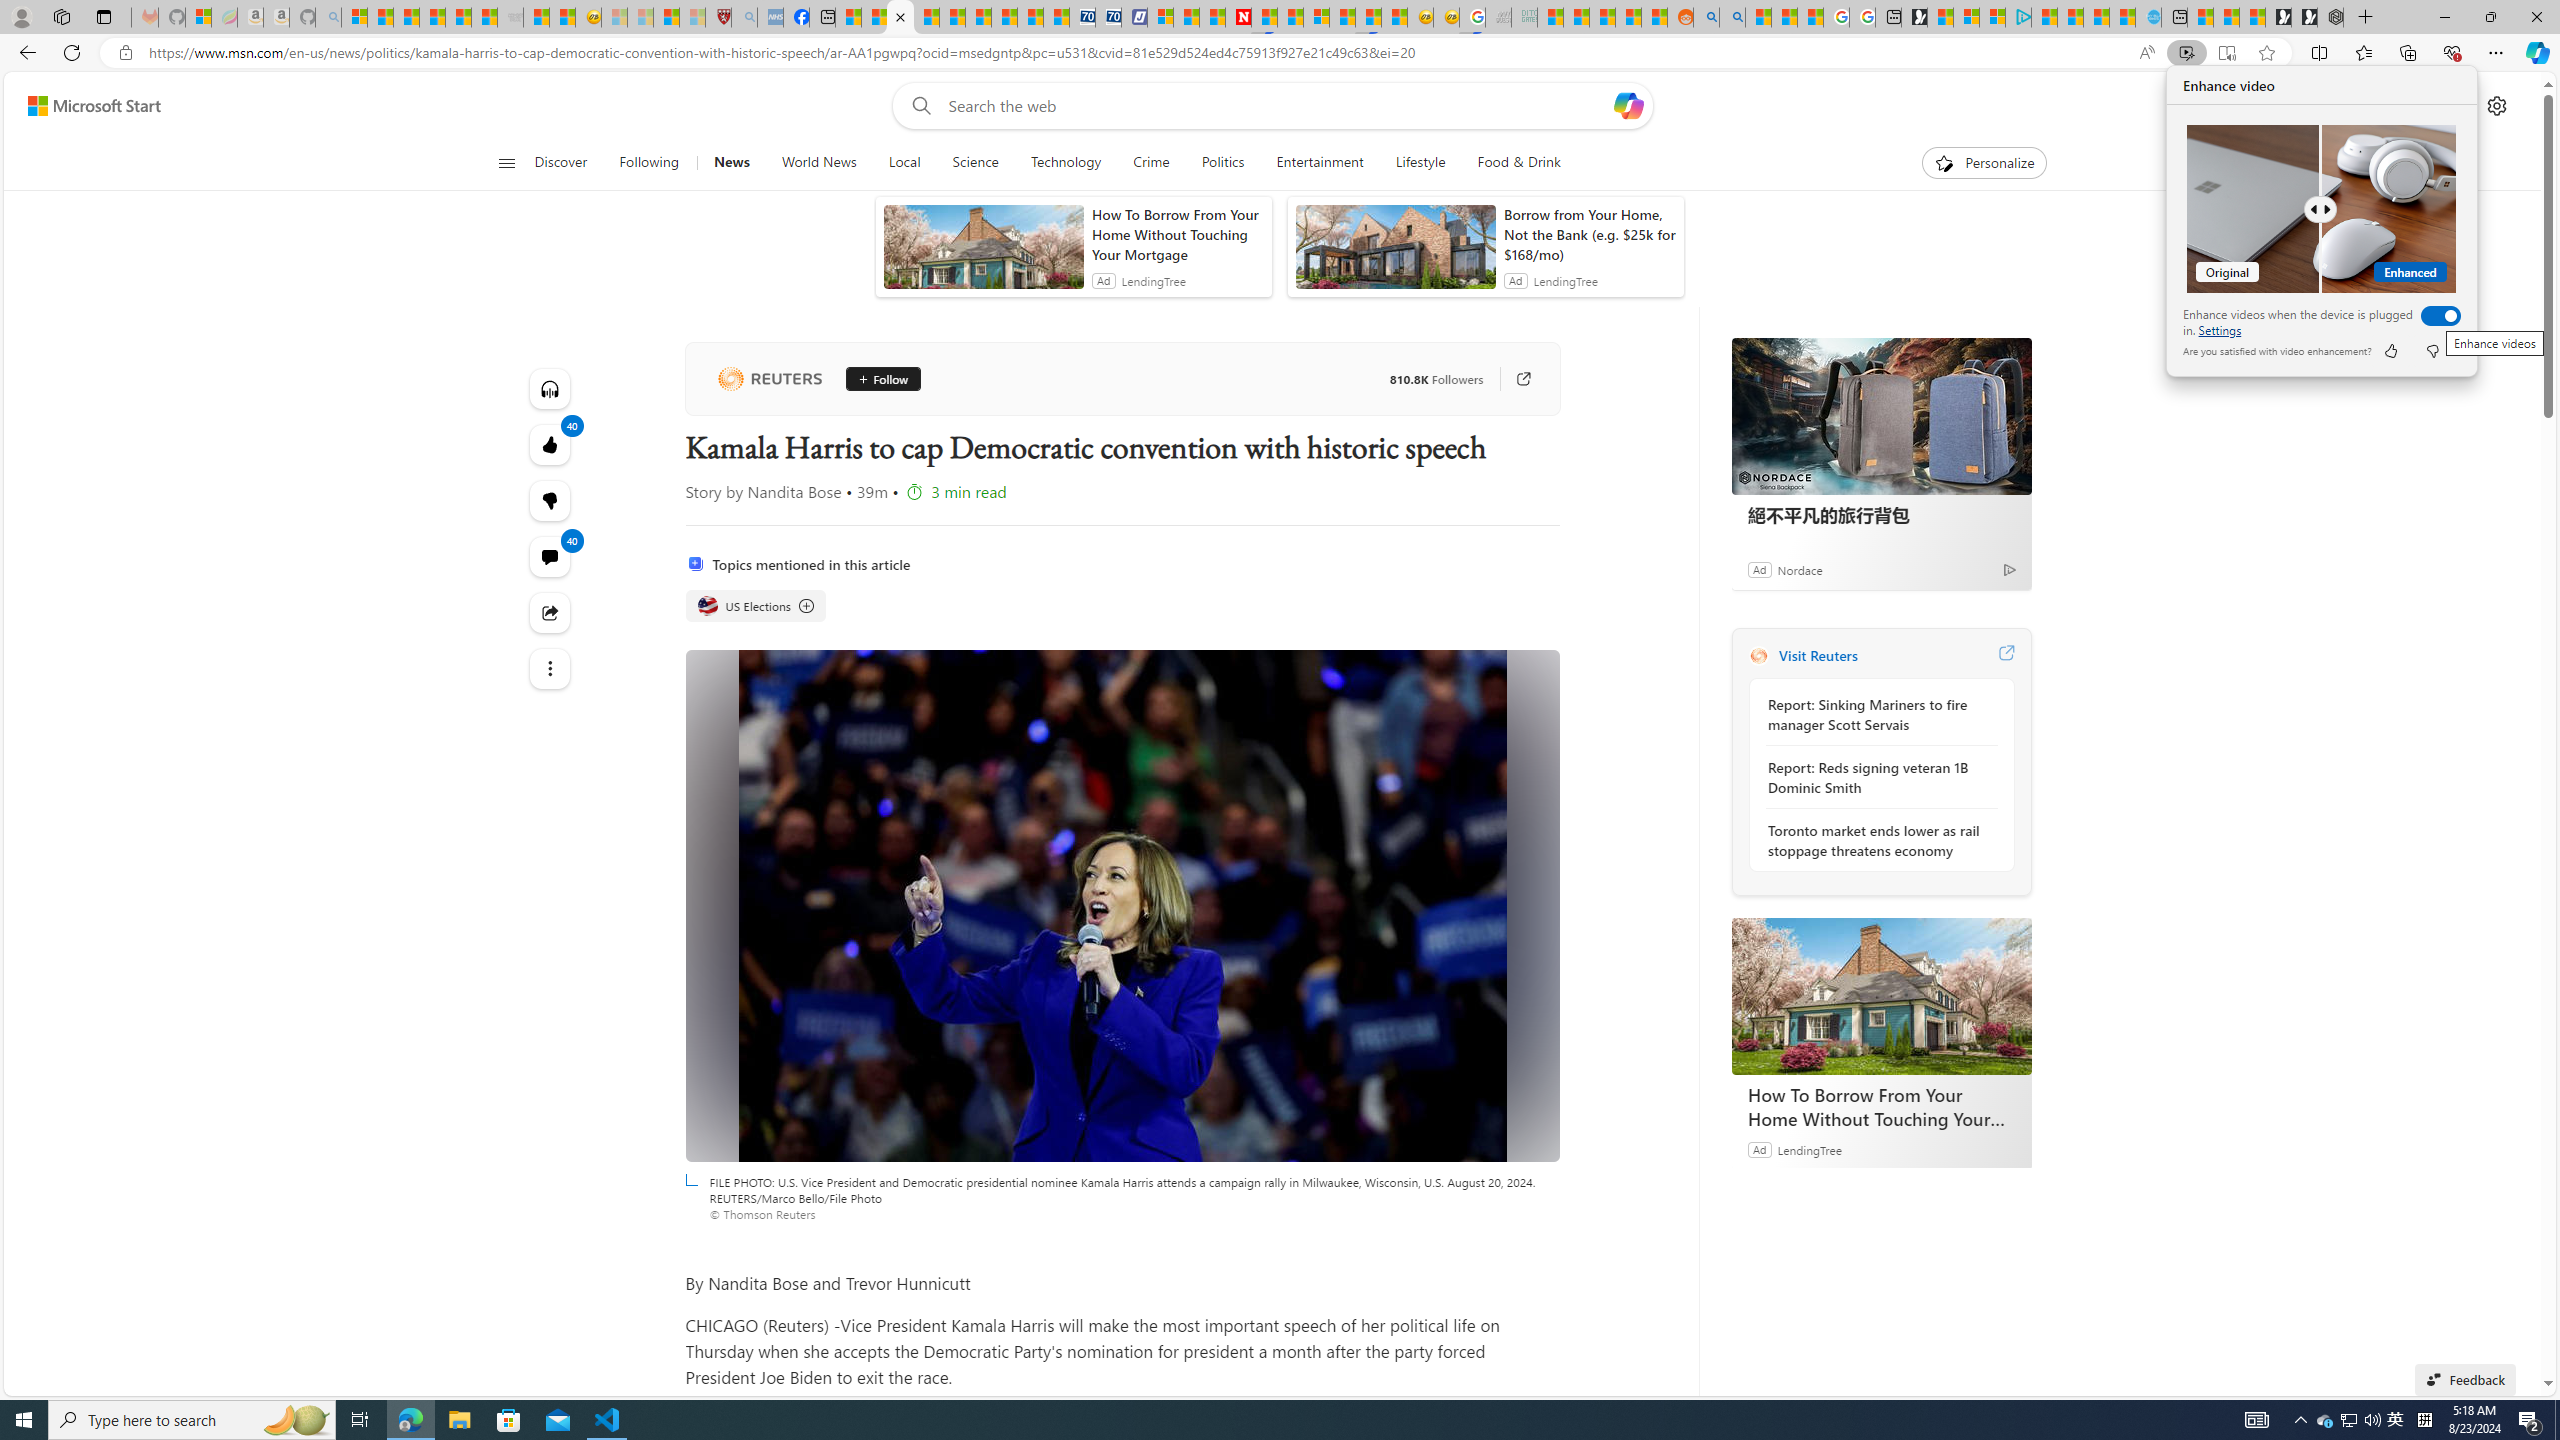 The width and height of the screenshot is (2560, 1440). I want to click on like, so click(2389, 351).